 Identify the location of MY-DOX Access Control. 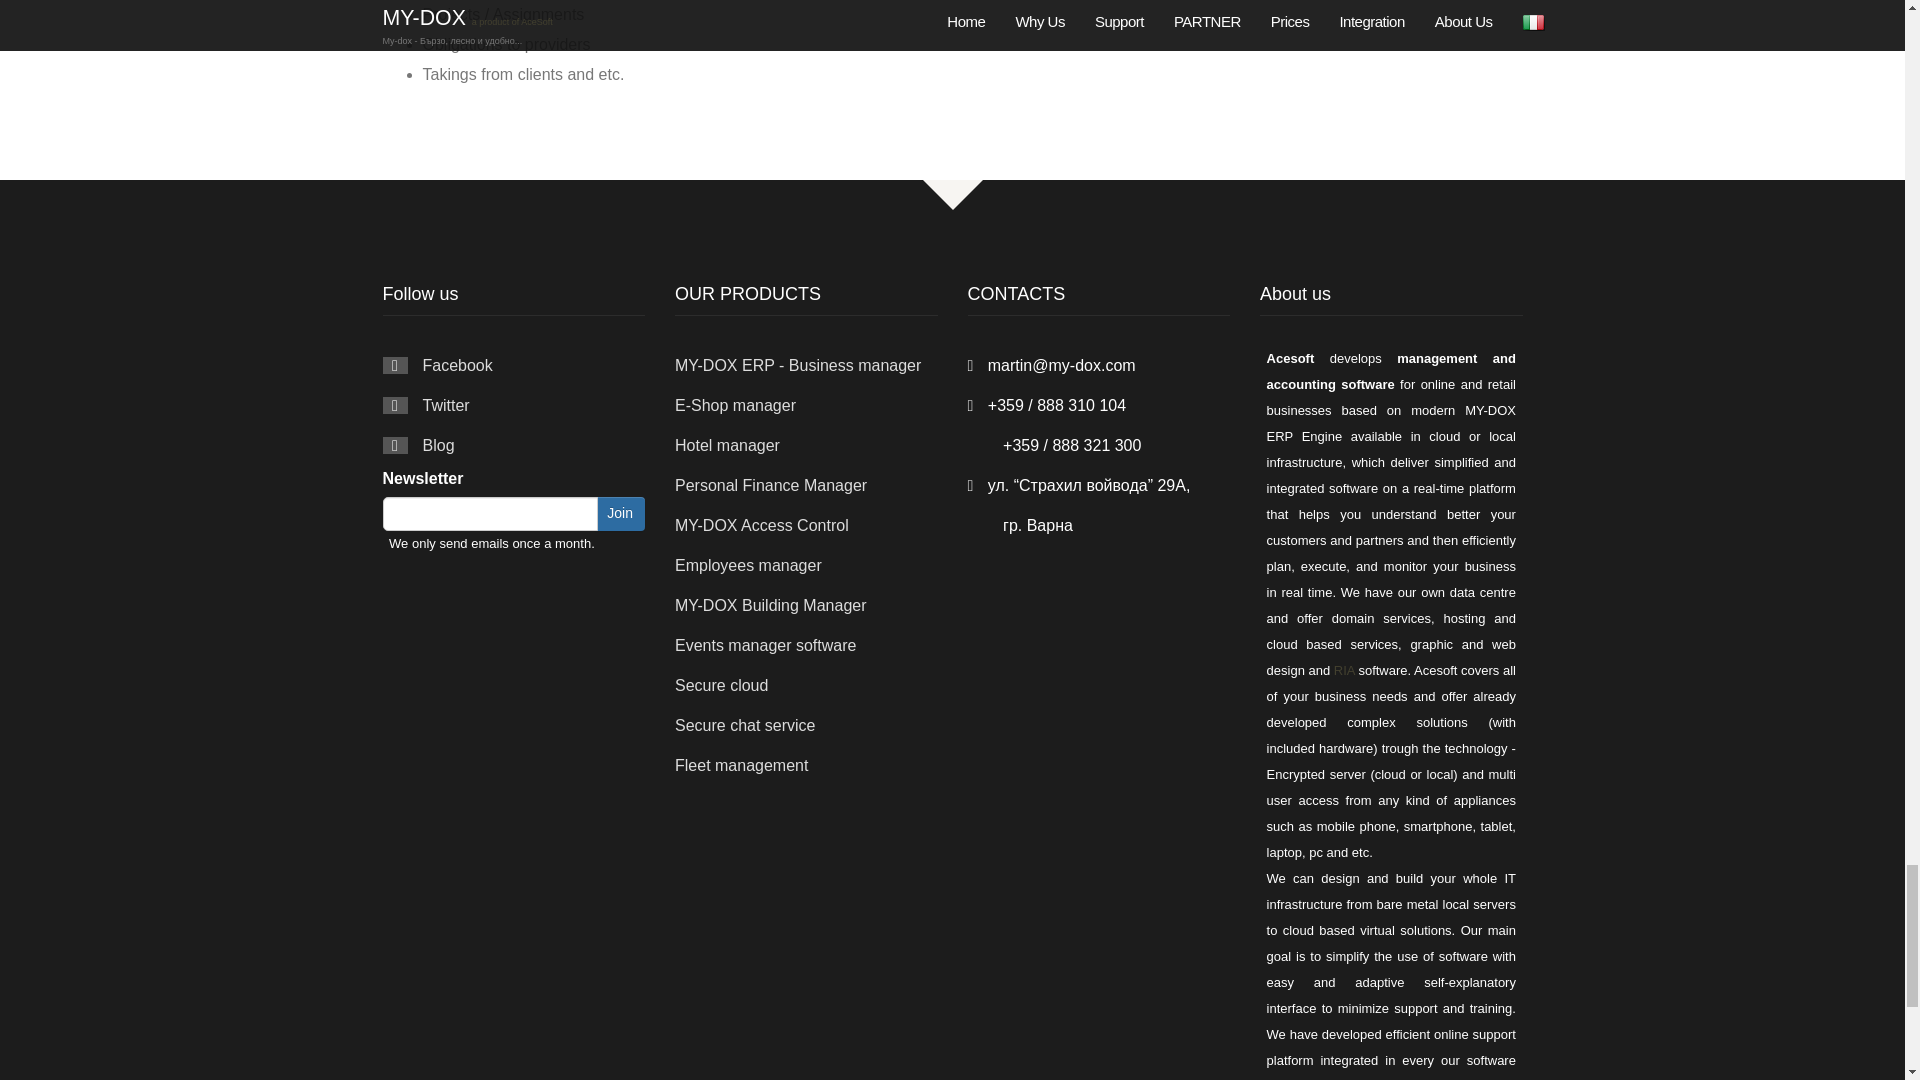
(762, 525).